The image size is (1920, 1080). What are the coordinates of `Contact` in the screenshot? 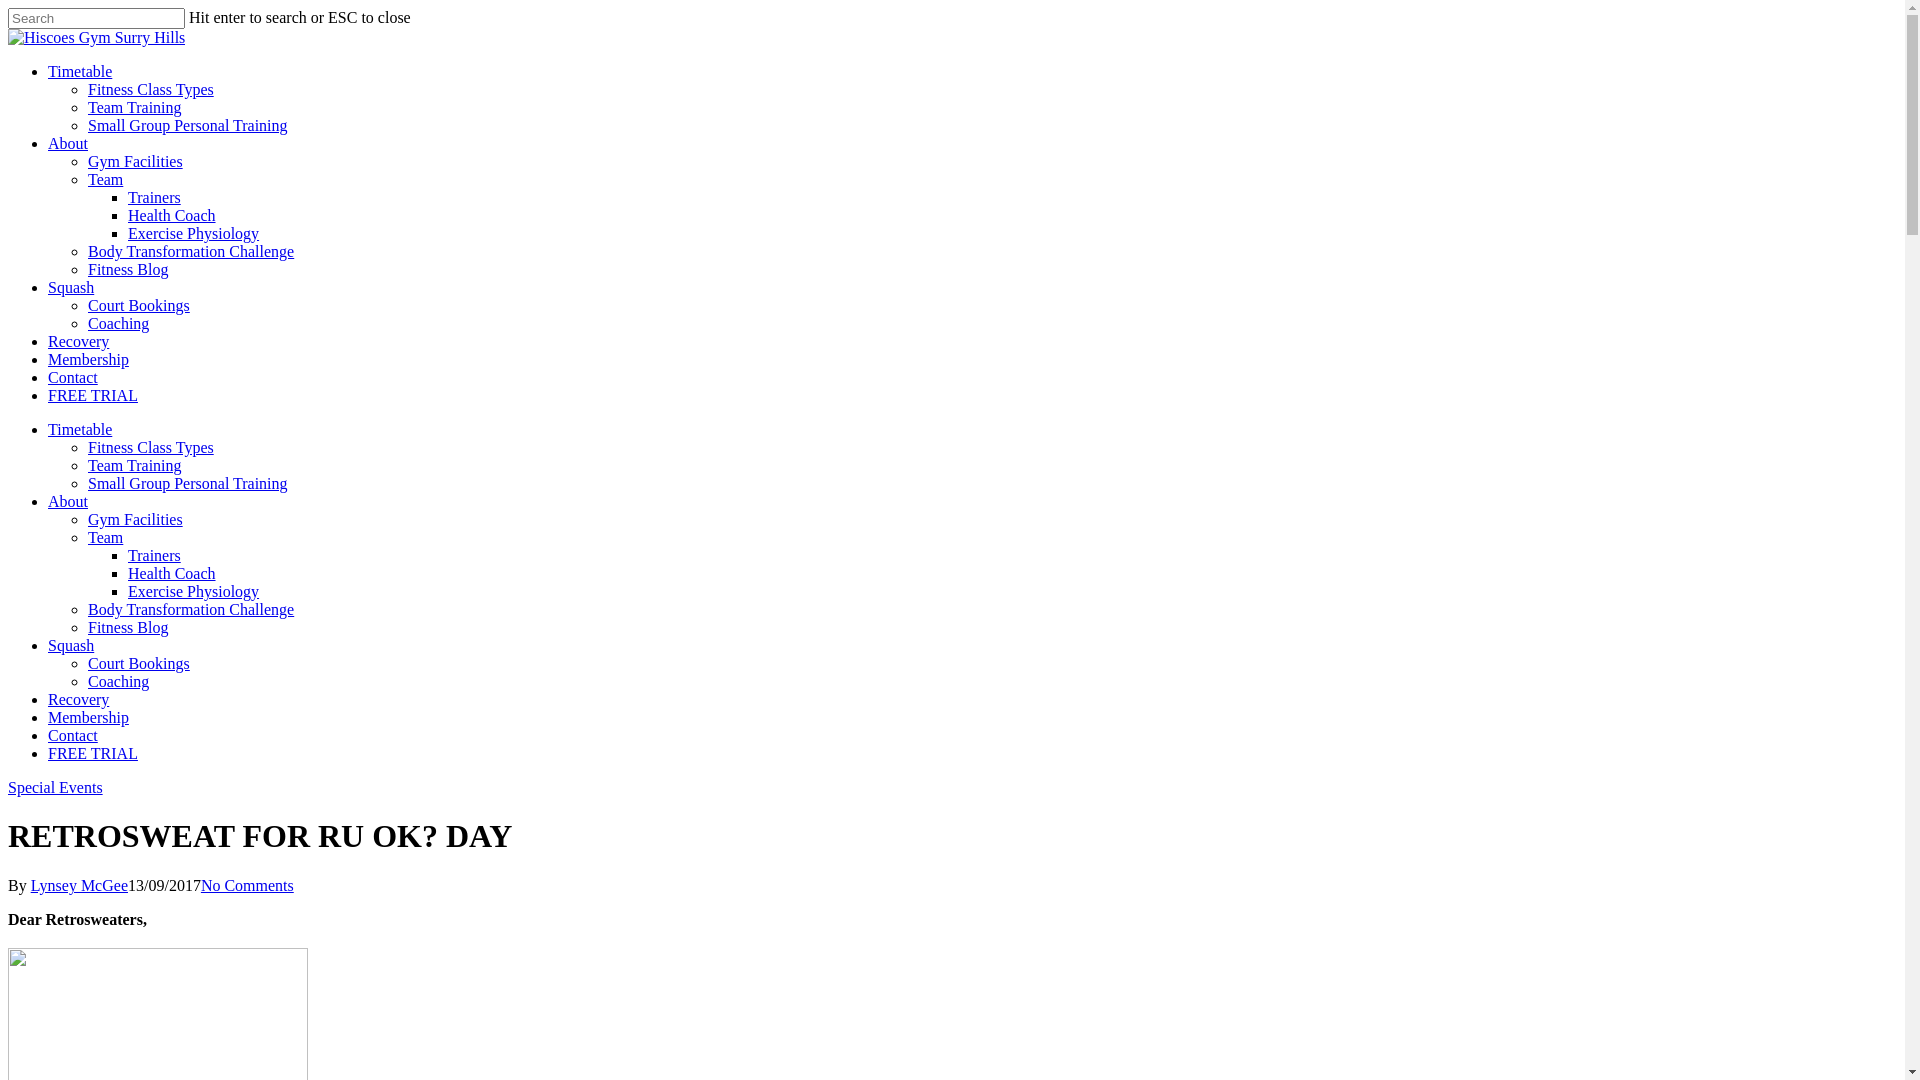 It's located at (73, 378).